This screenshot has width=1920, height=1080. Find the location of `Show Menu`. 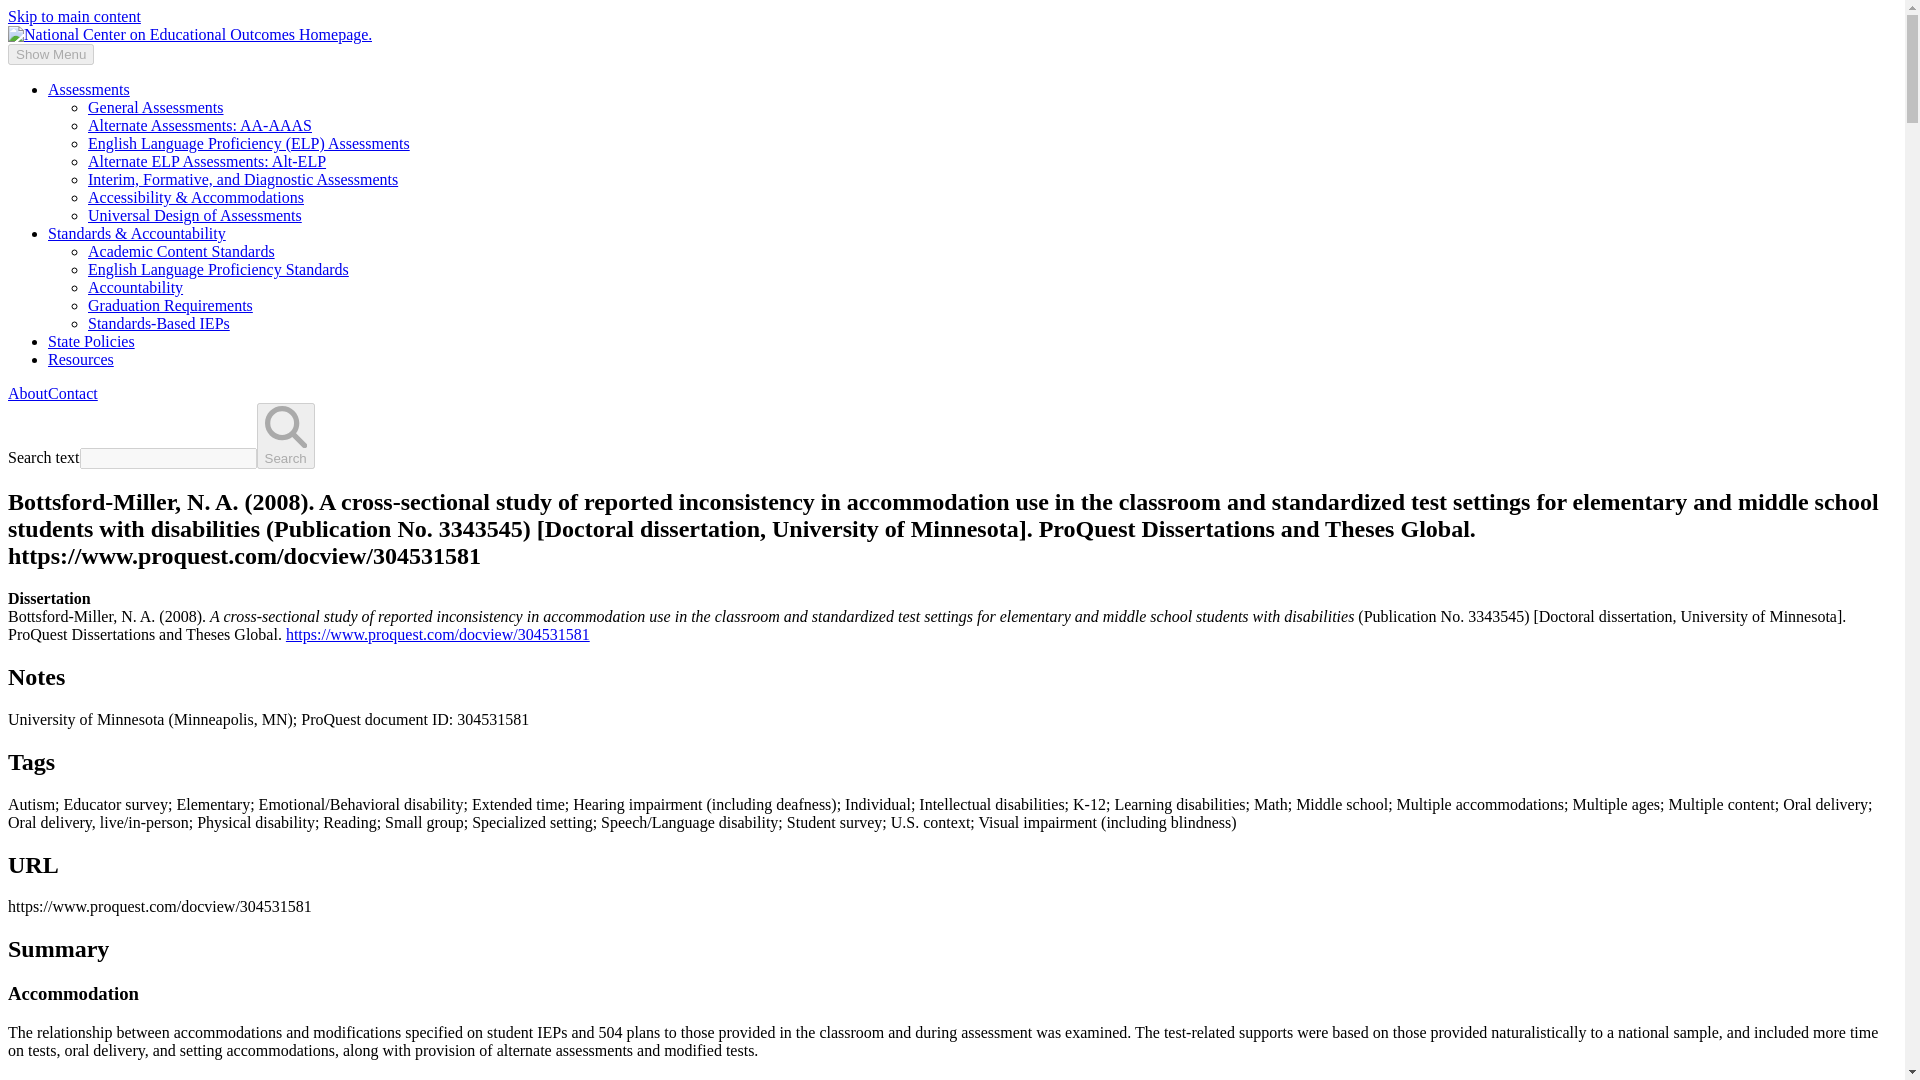

Show Menu is located at coordinates (50, 54).